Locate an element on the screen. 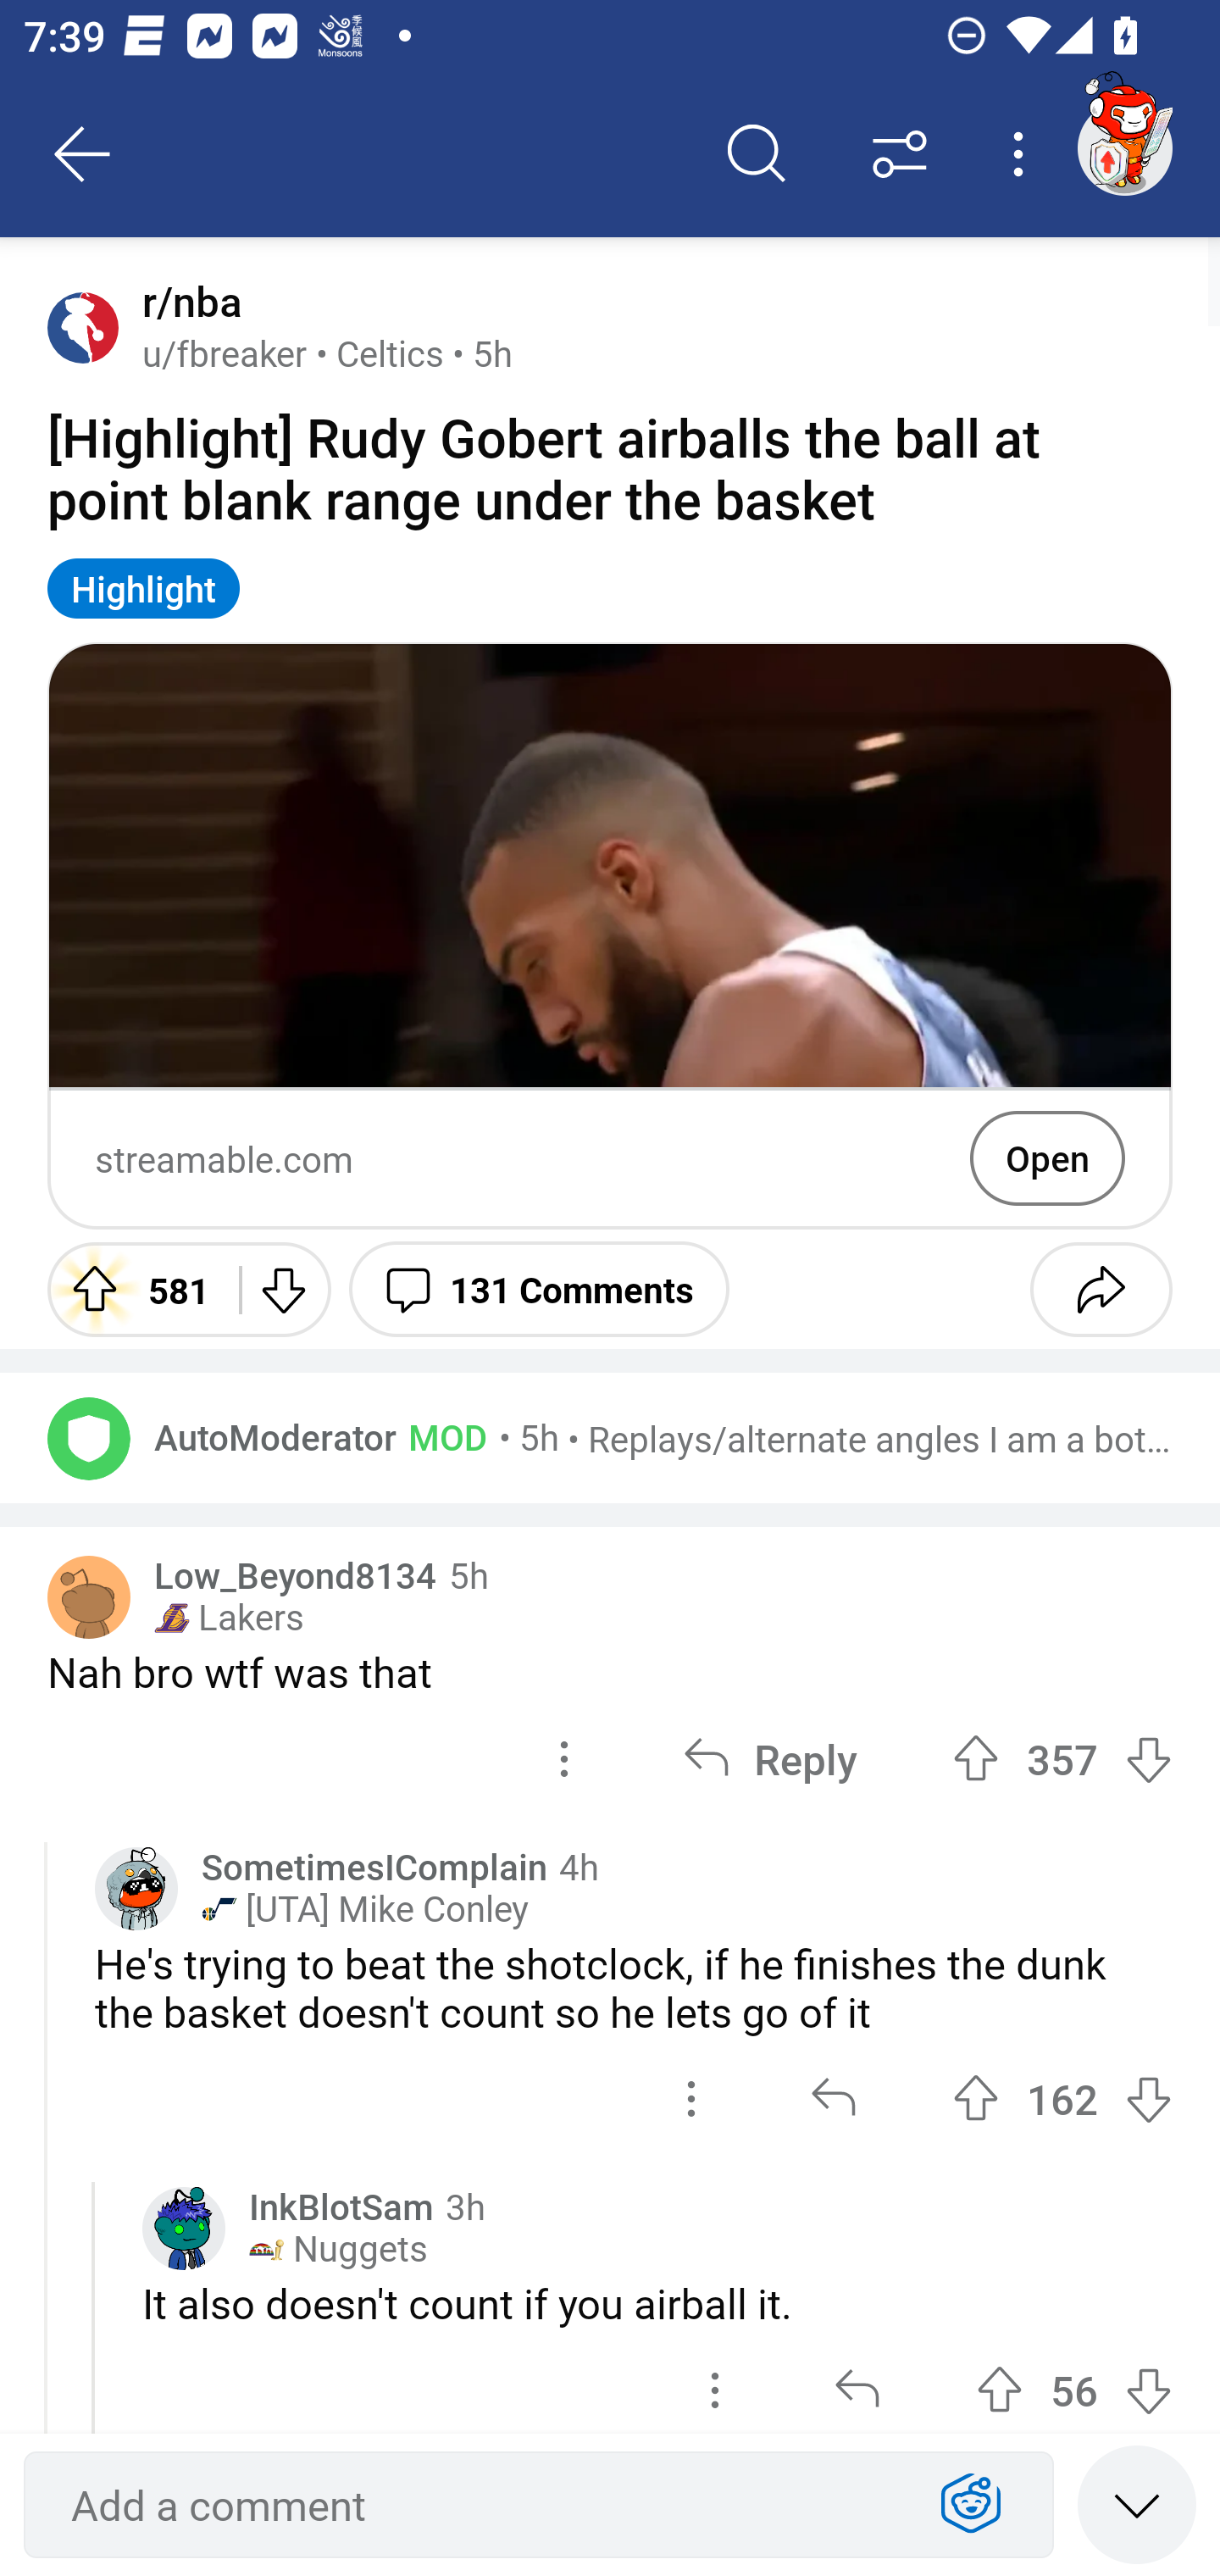 This screenshot has height=2576, width=1220. options is located at coordinates (715, 2383).